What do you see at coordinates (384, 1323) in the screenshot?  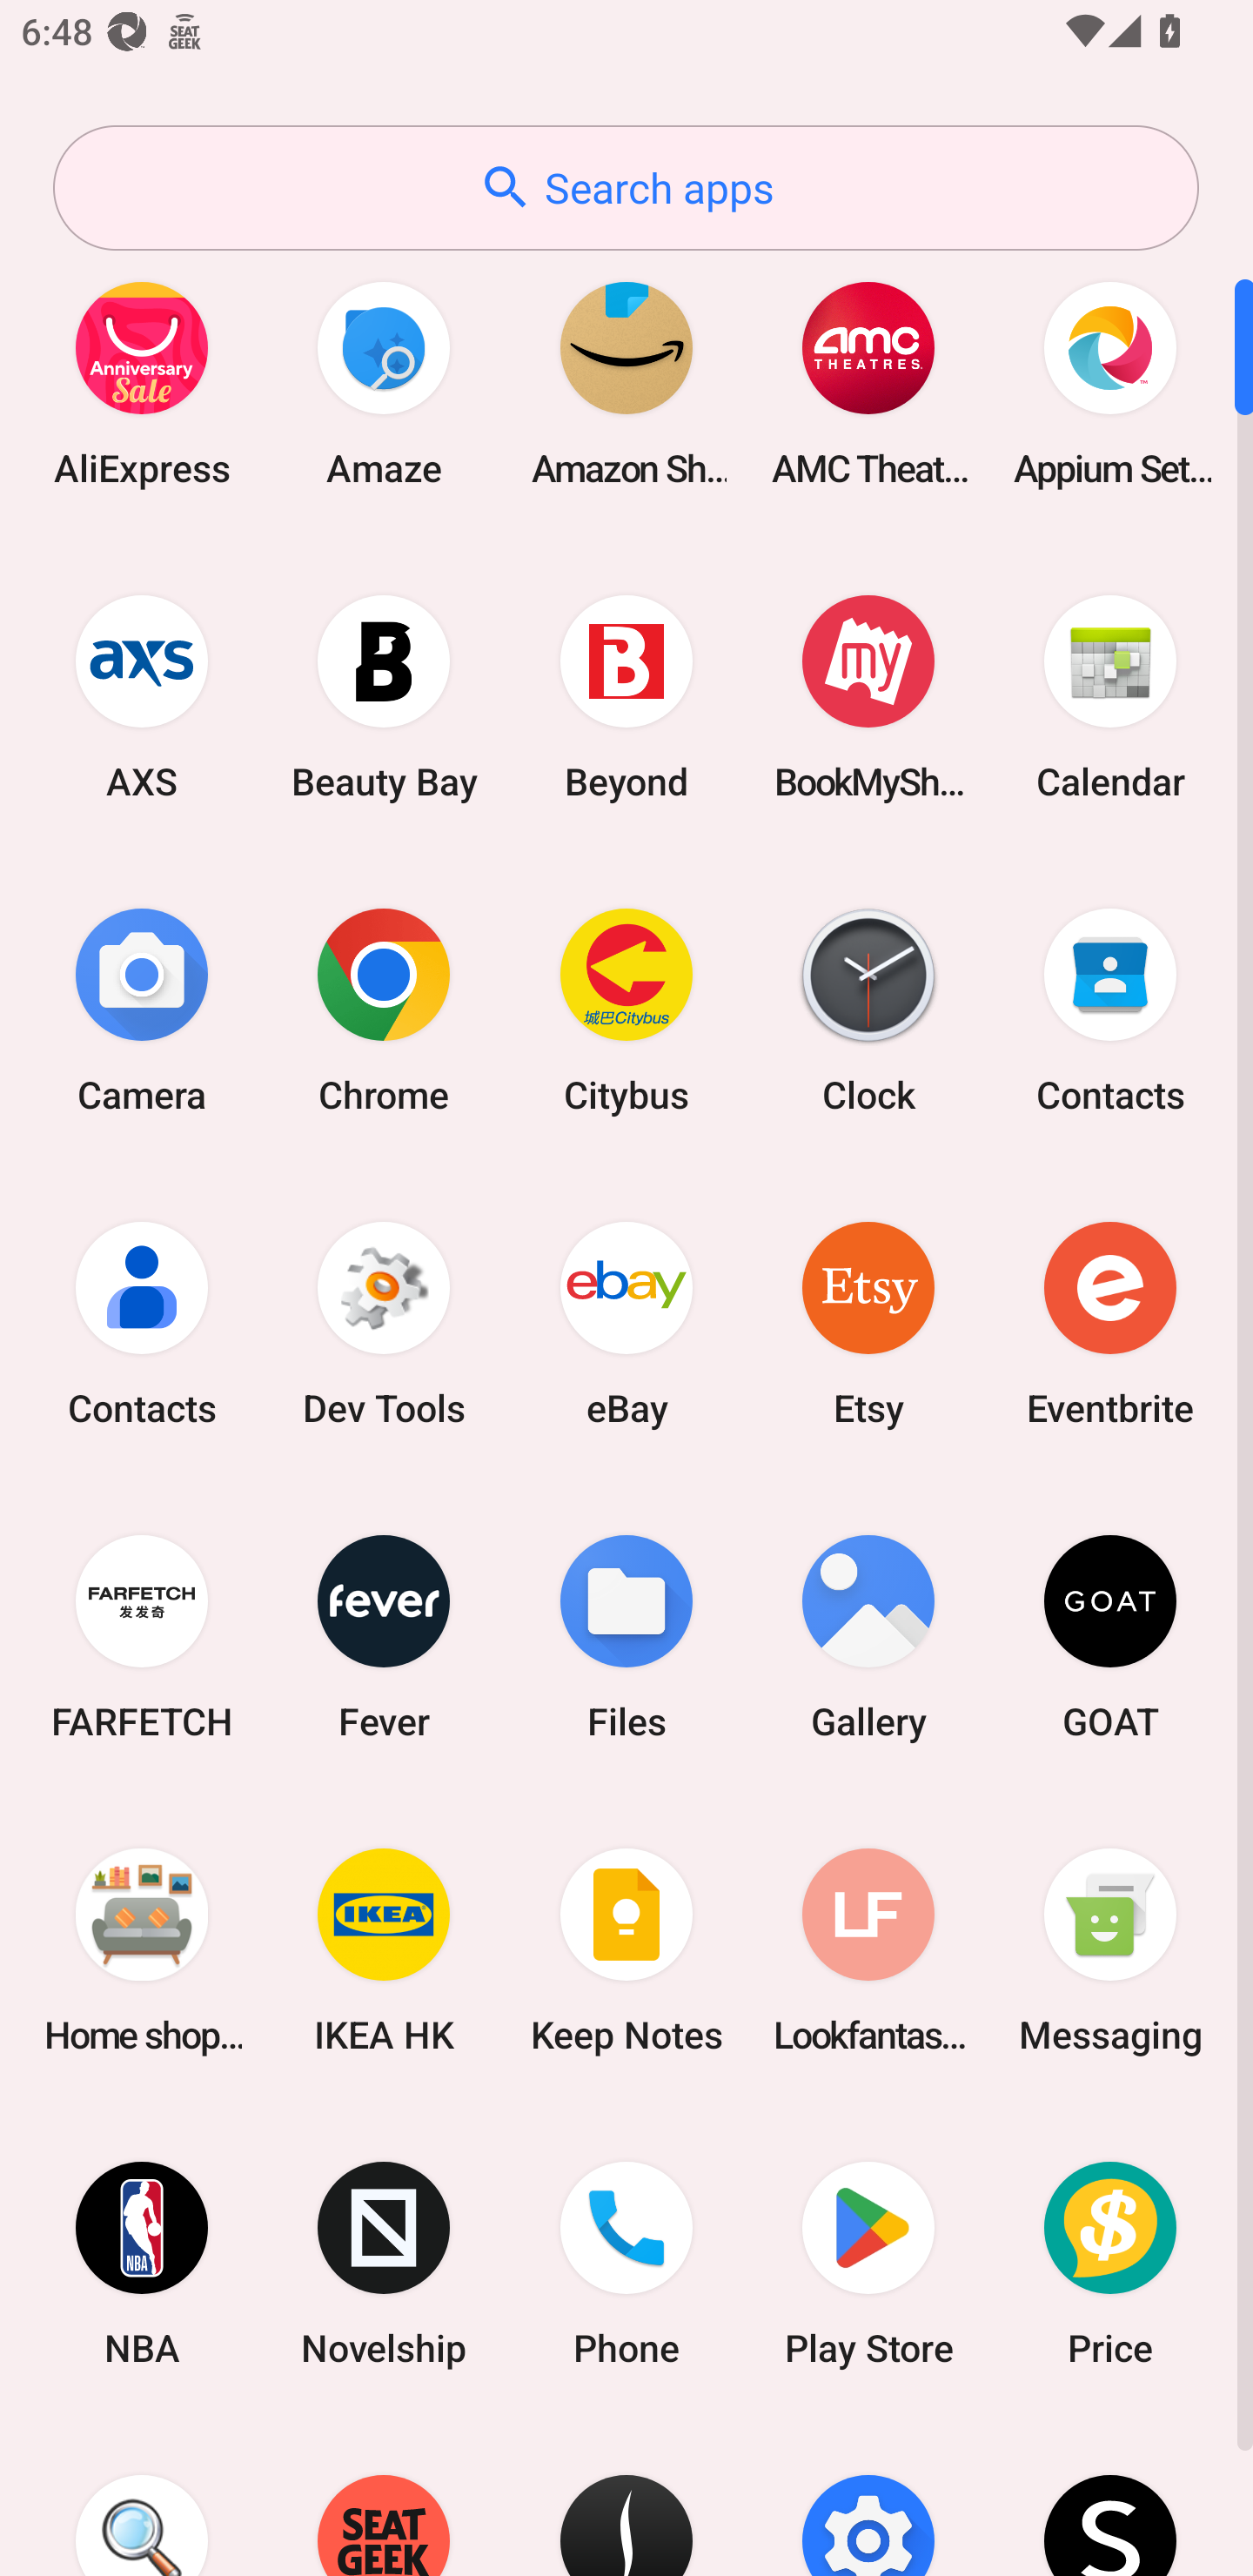 I see `Dev Tools` at bounding box center [384, 1323].